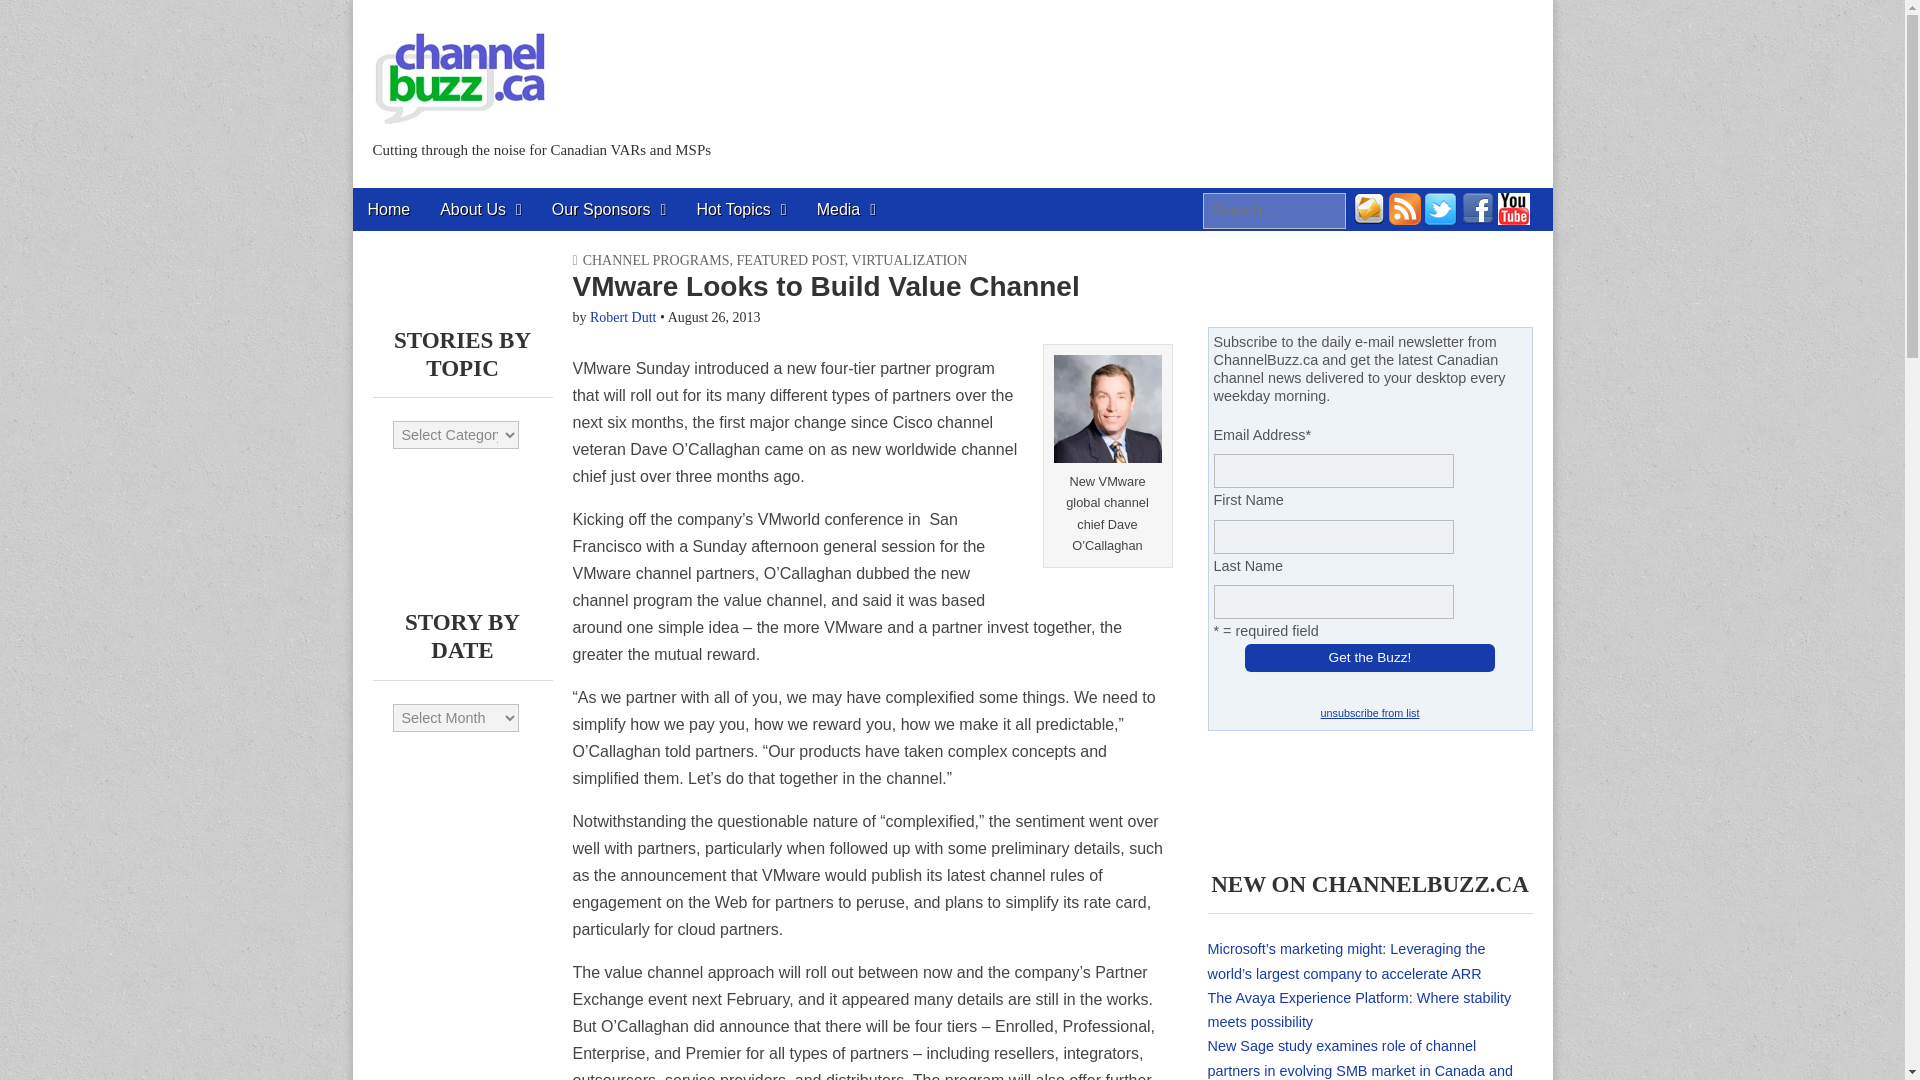 The image size is (1920, 1080). Describe the element at coordinates (1477, 218) in the screenshot. I see `Connect with ChannelBuzz.ca on Facebook` at that location.